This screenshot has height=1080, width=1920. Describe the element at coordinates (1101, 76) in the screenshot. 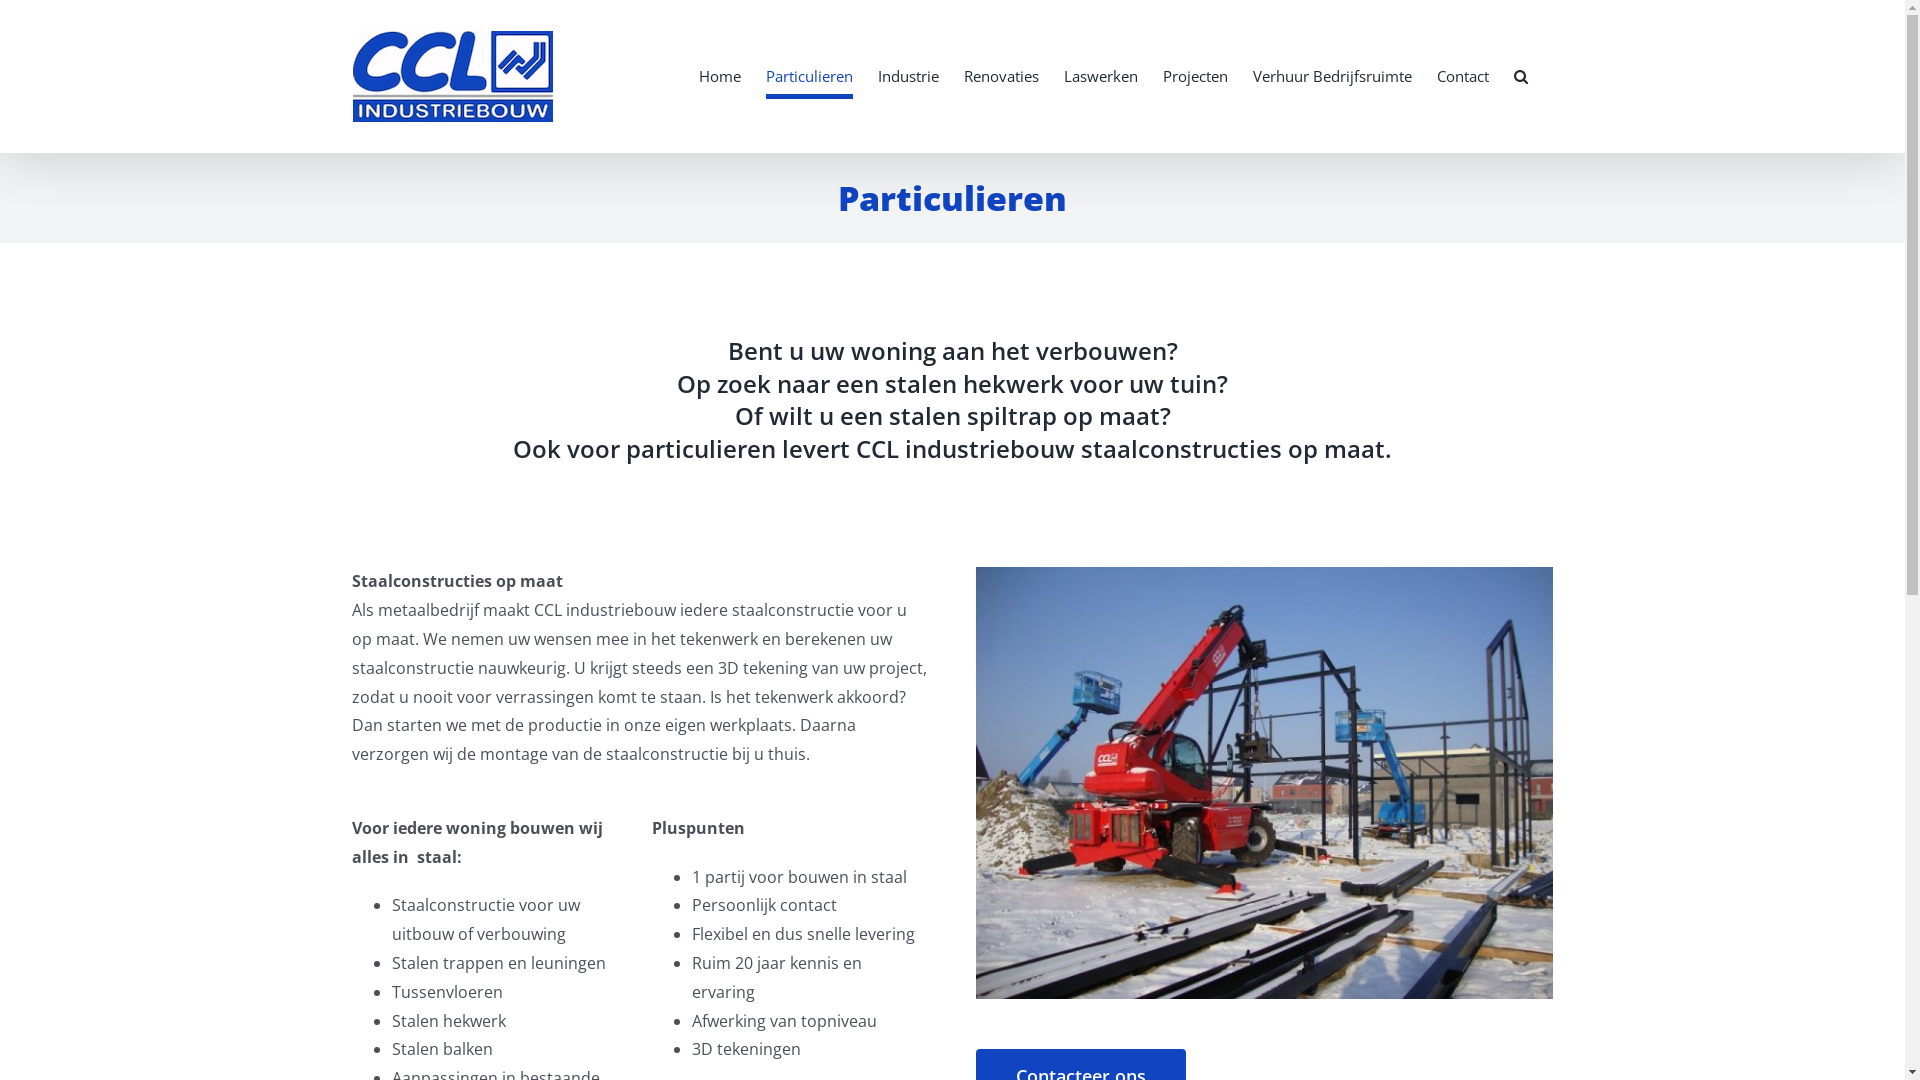

I see `Laswerken` at that location.